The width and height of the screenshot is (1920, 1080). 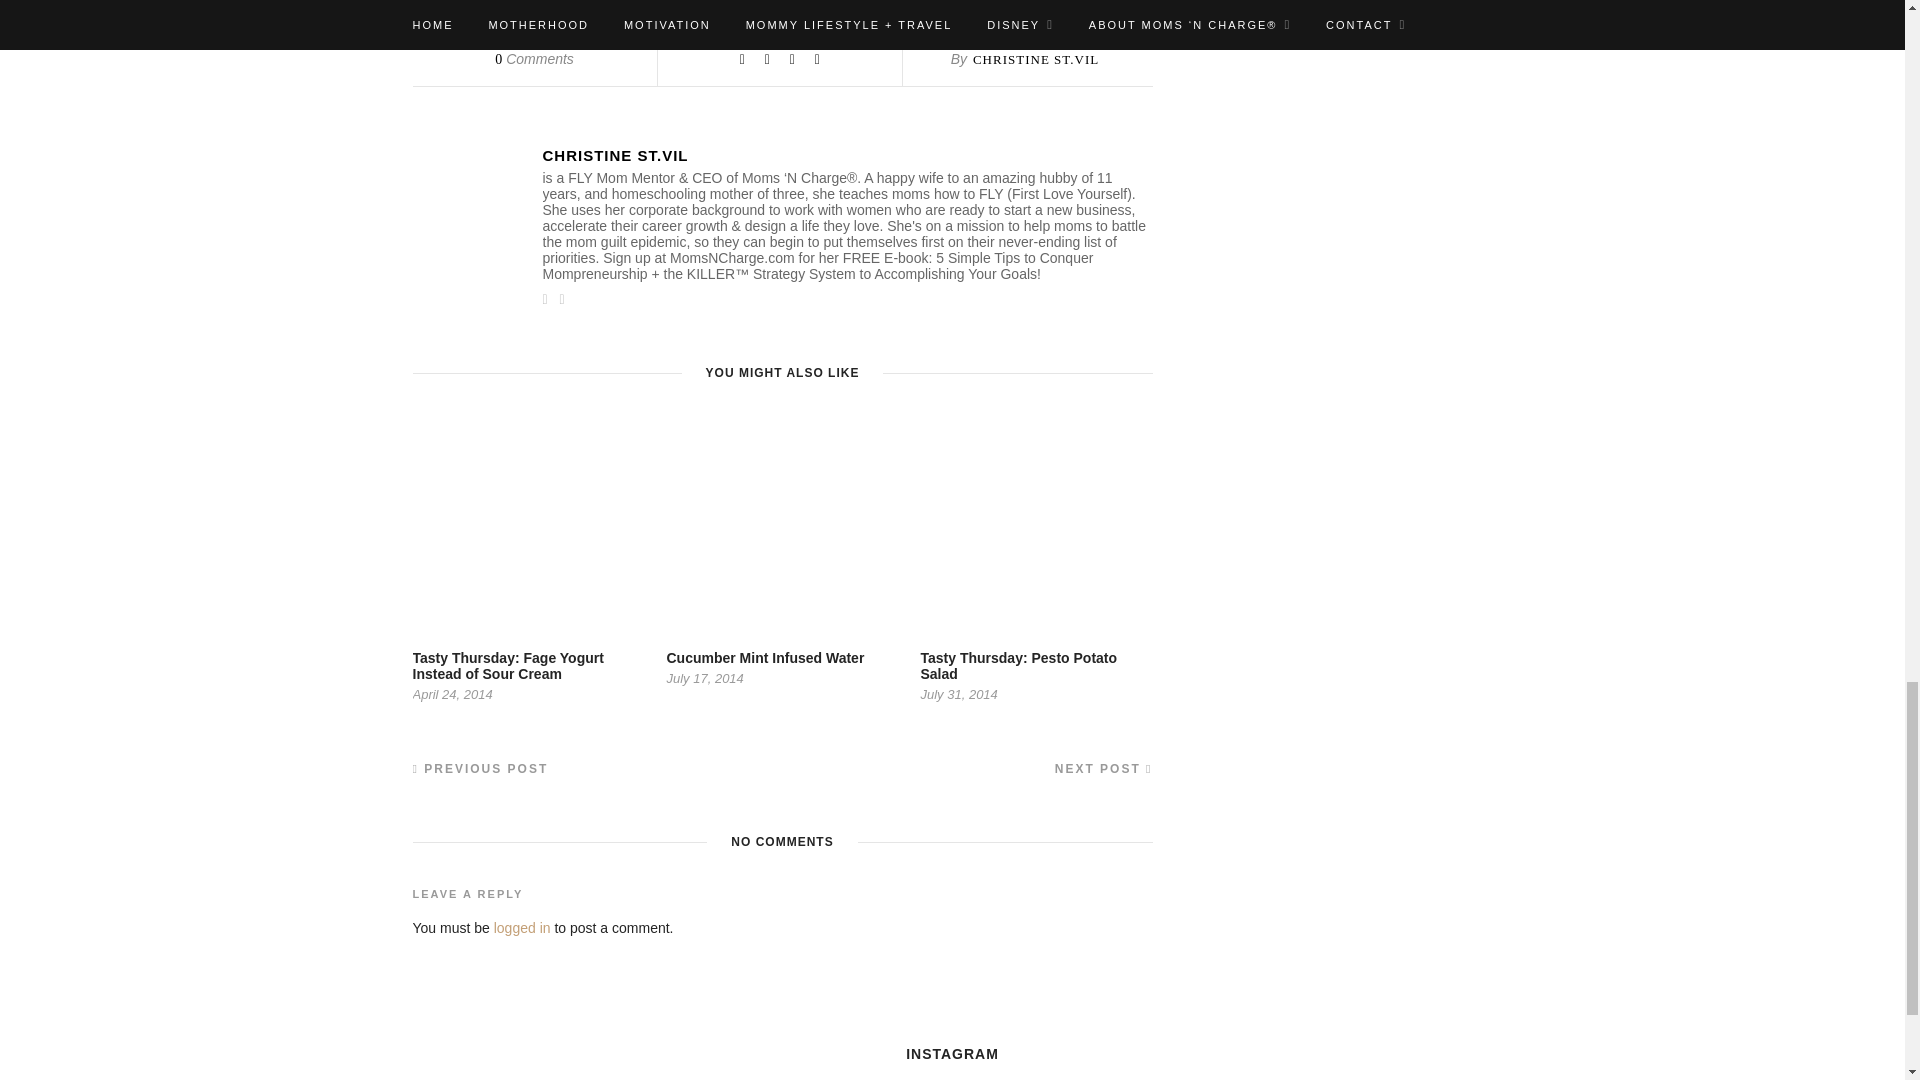 I want to click on NEXT POST, so click(x=1104, y=769).